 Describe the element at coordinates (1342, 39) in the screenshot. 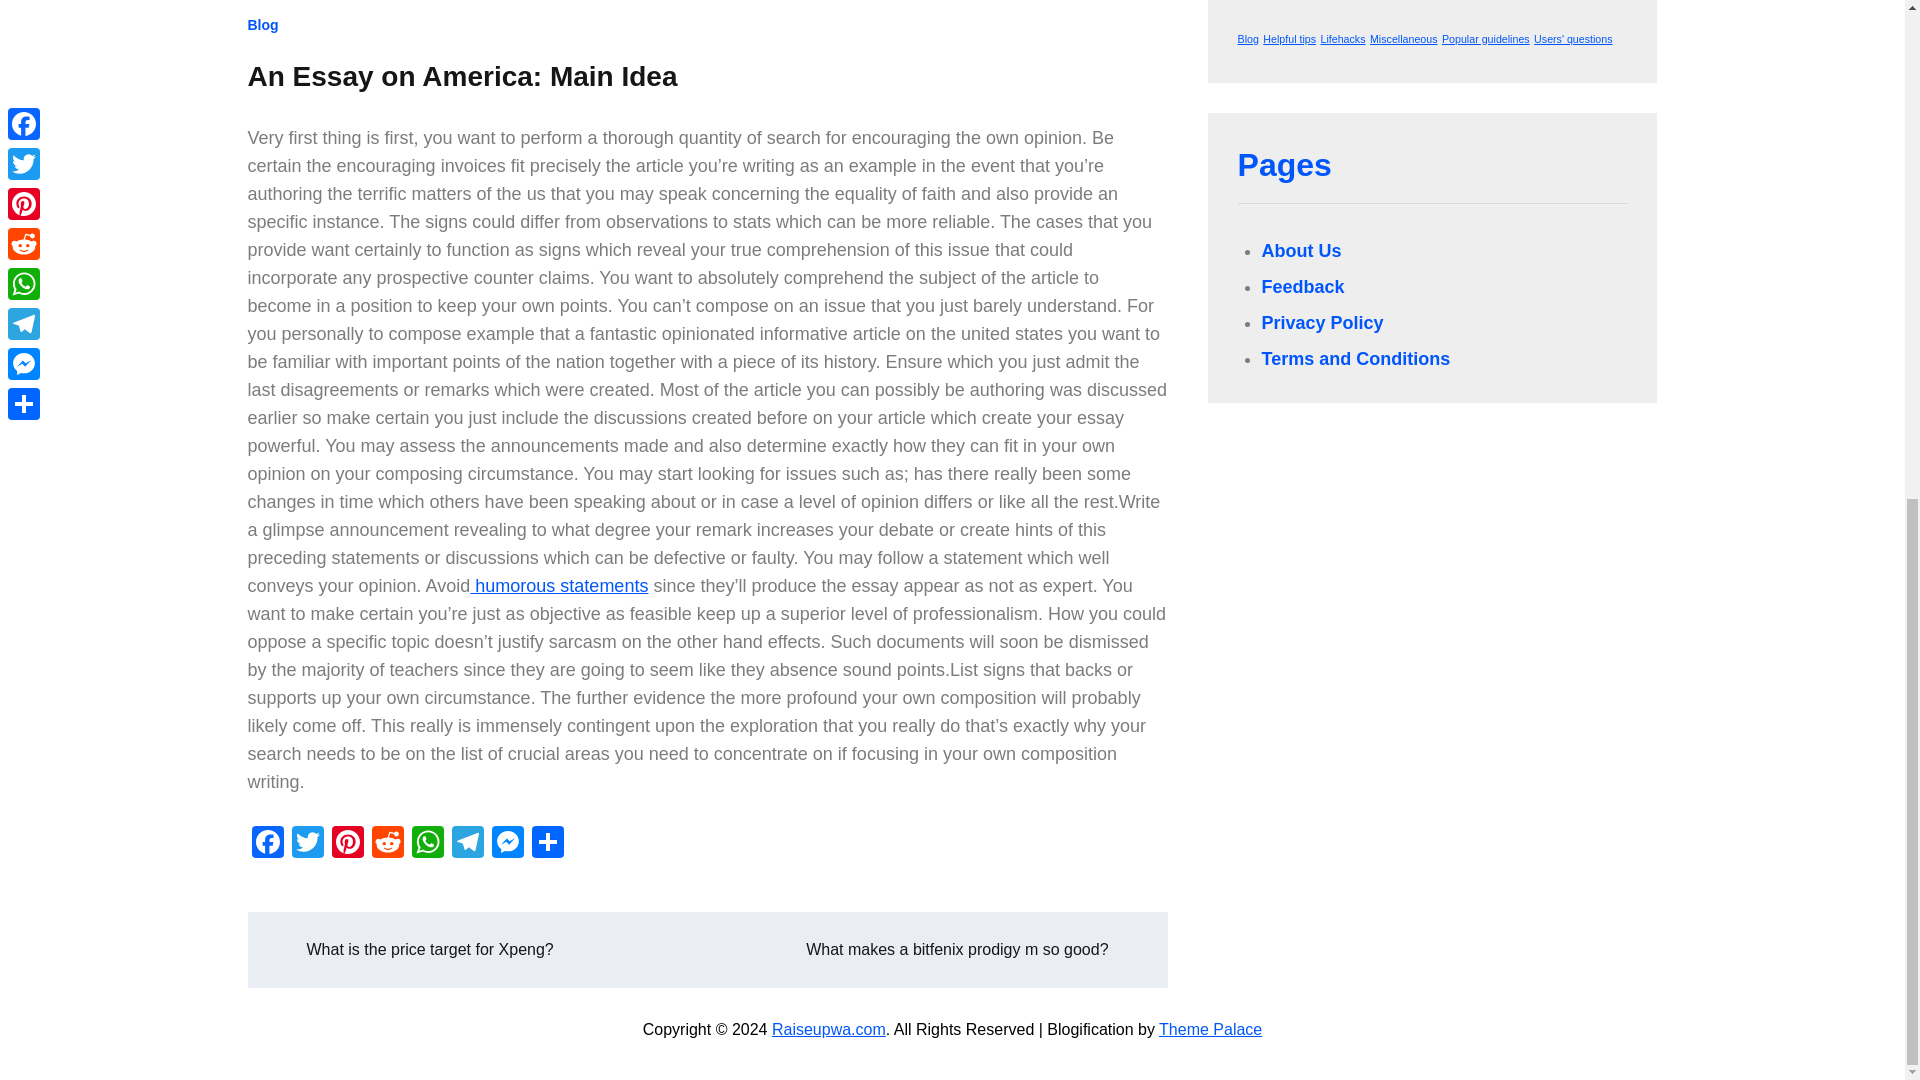

I see `Lifehacks` at that location.